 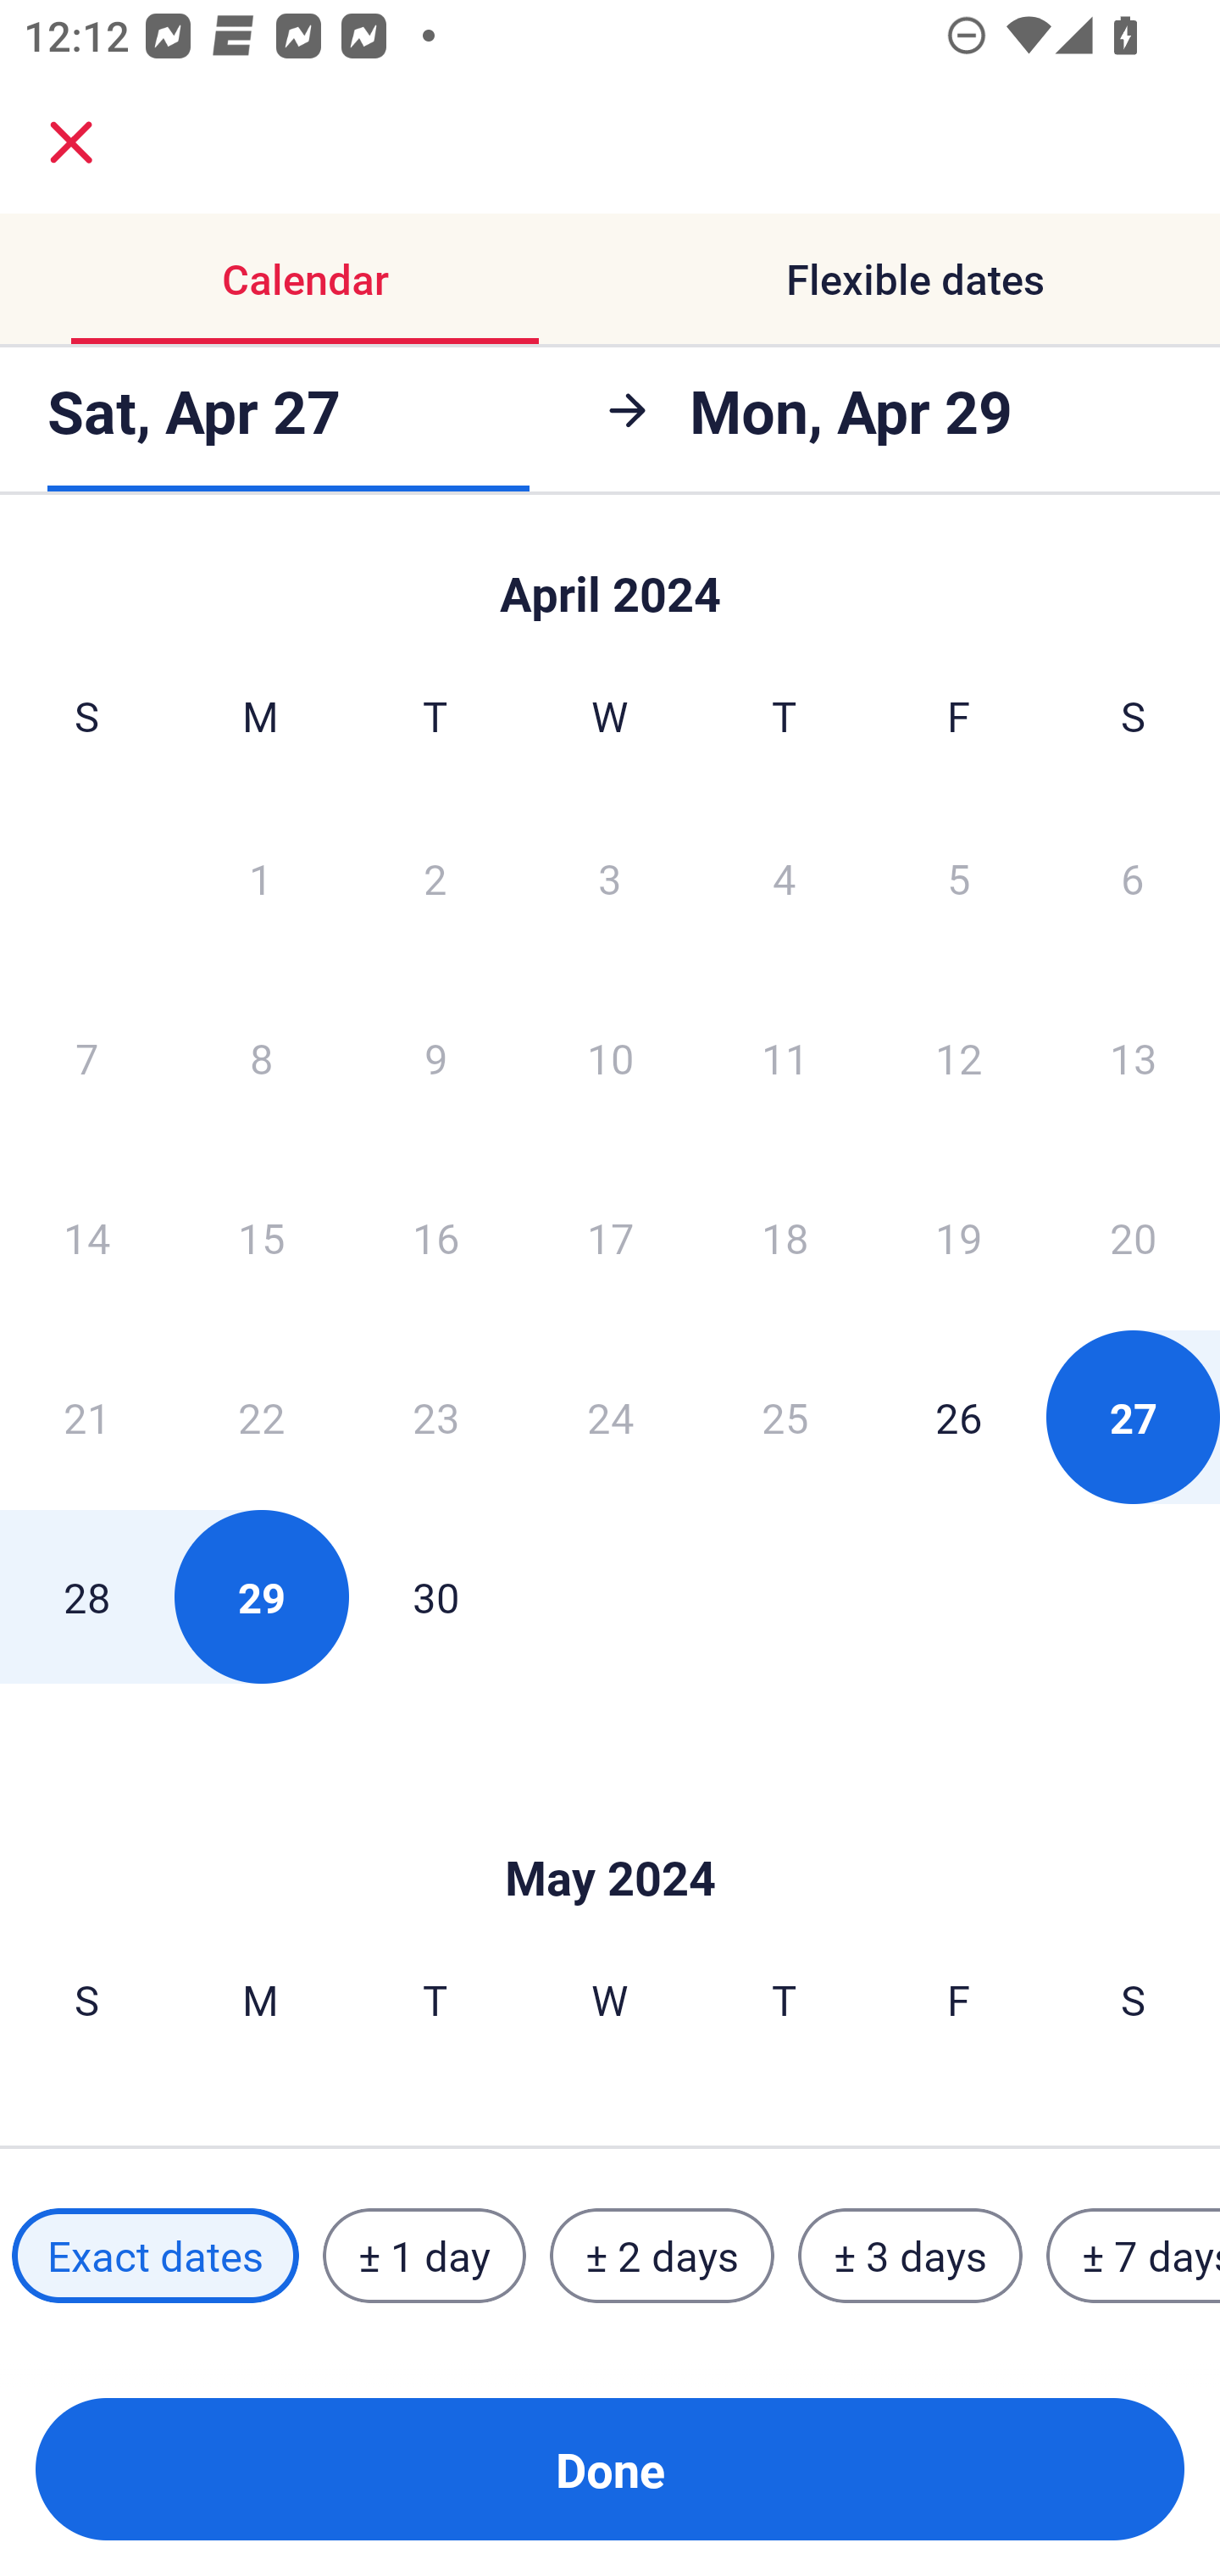 I want to click on 30 Tuesday, April 30, 2024, so click(x=435, y=1596).